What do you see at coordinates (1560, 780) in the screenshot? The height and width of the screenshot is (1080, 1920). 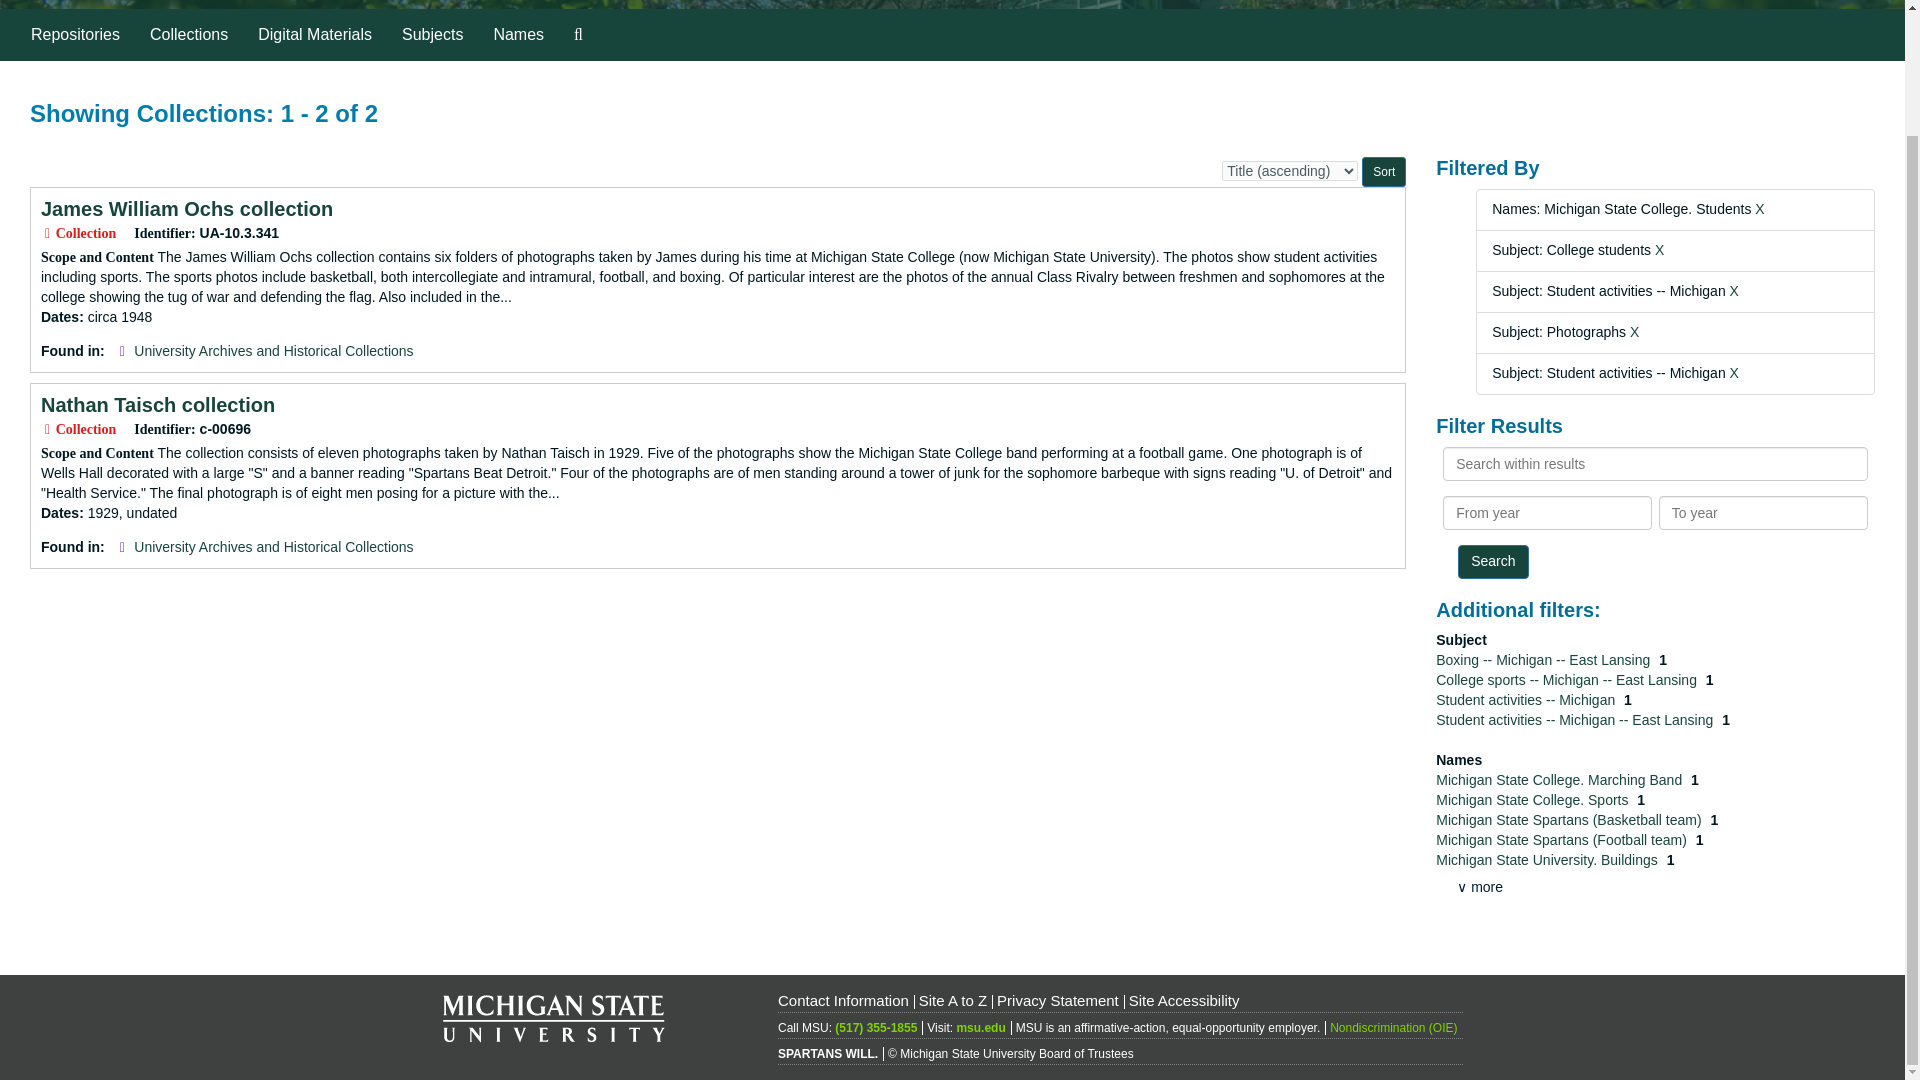 I see `Michigan State College. Marching Band` at bounding box center [1560, 780].